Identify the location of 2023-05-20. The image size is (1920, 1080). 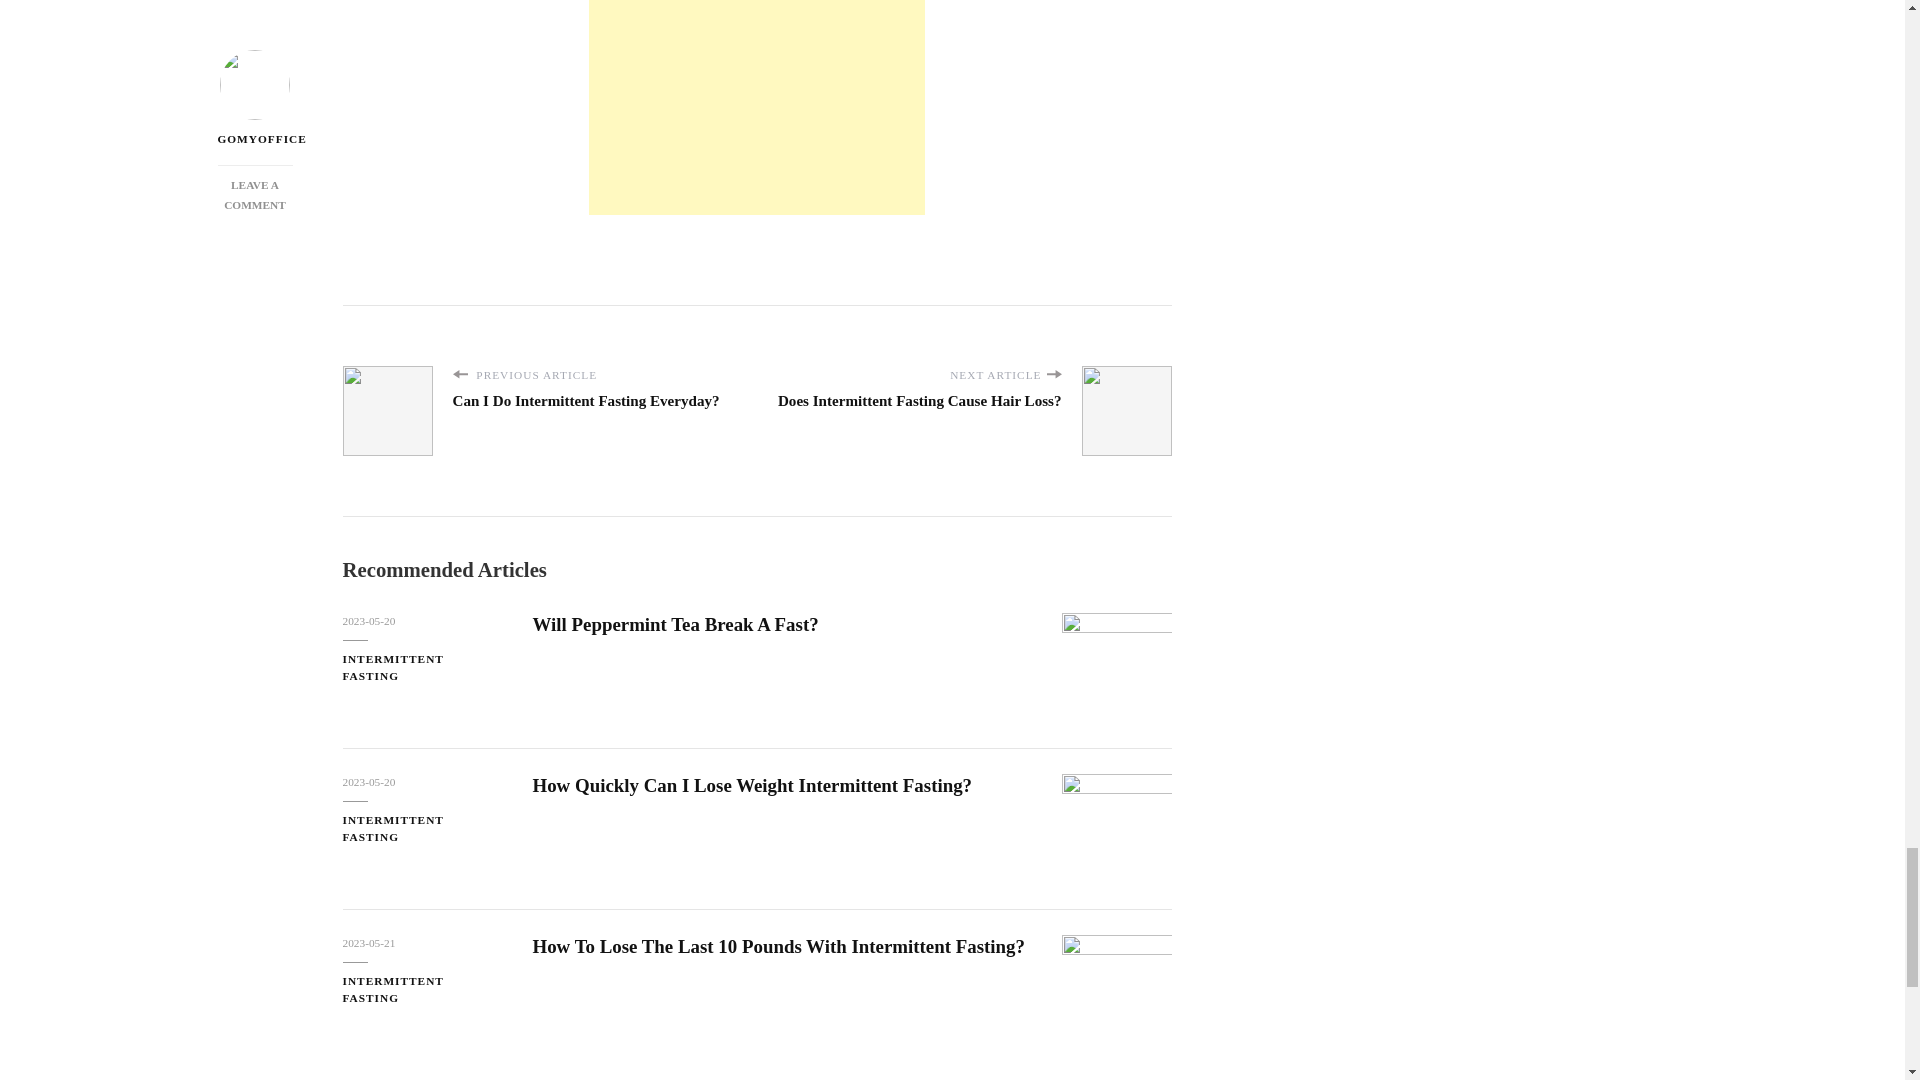
(368, 621).